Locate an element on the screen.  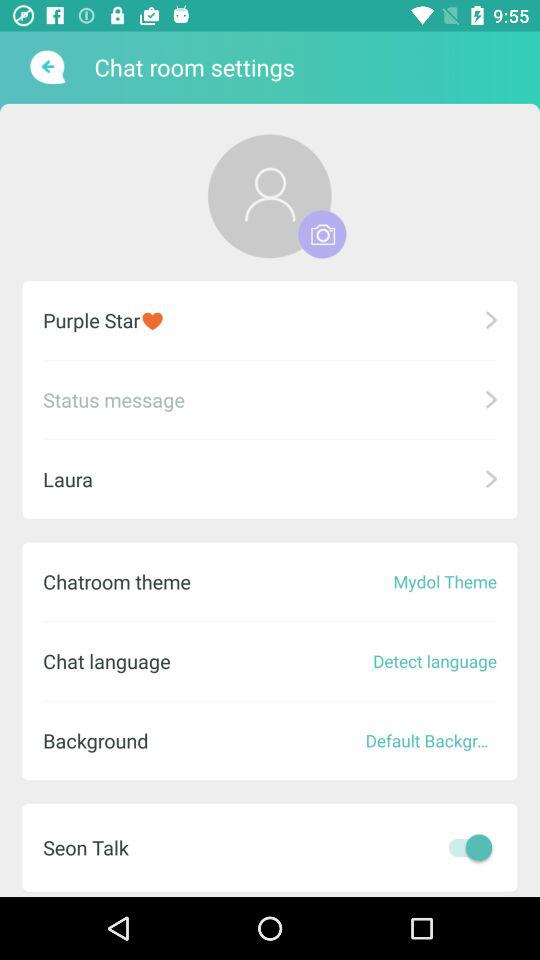
add avatar is located at coordinates (322, 234).